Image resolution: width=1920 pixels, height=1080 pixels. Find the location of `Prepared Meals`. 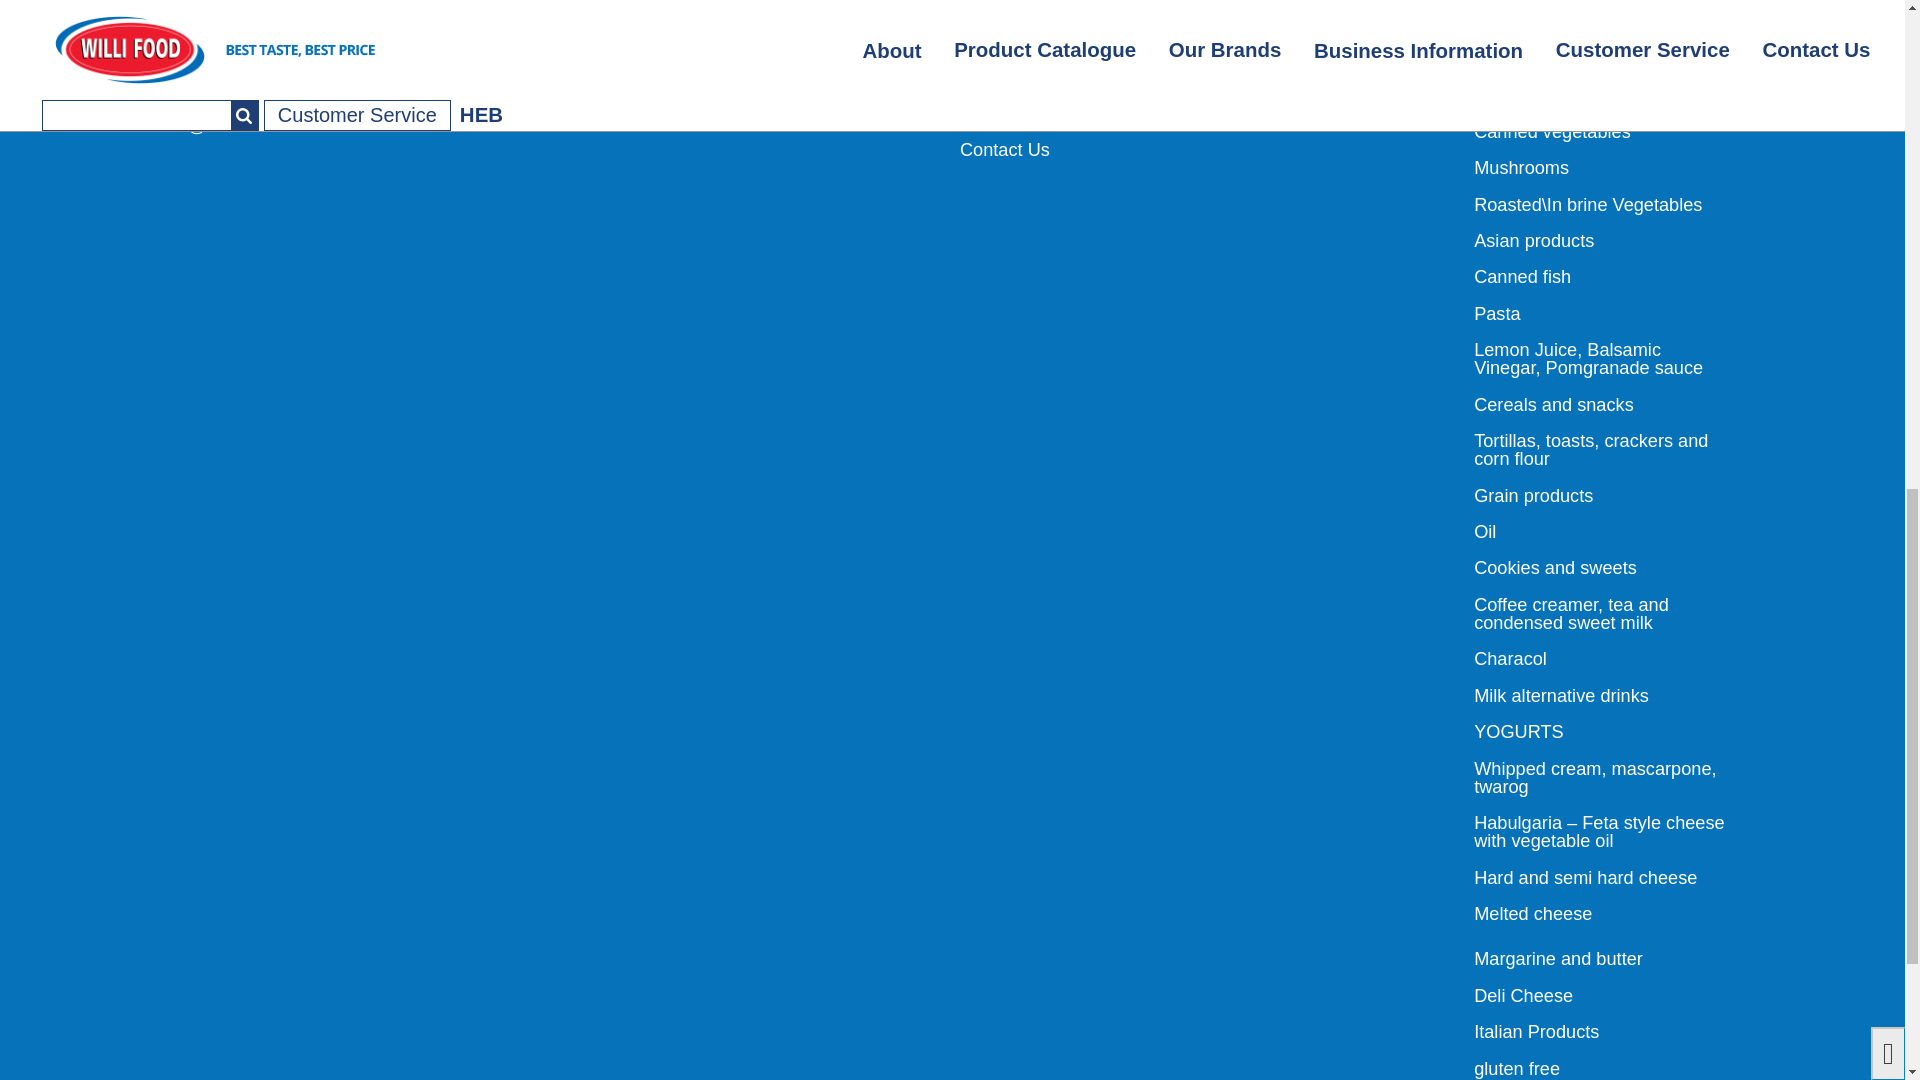

Prepared Meals is located at coordinates (1538, 96).